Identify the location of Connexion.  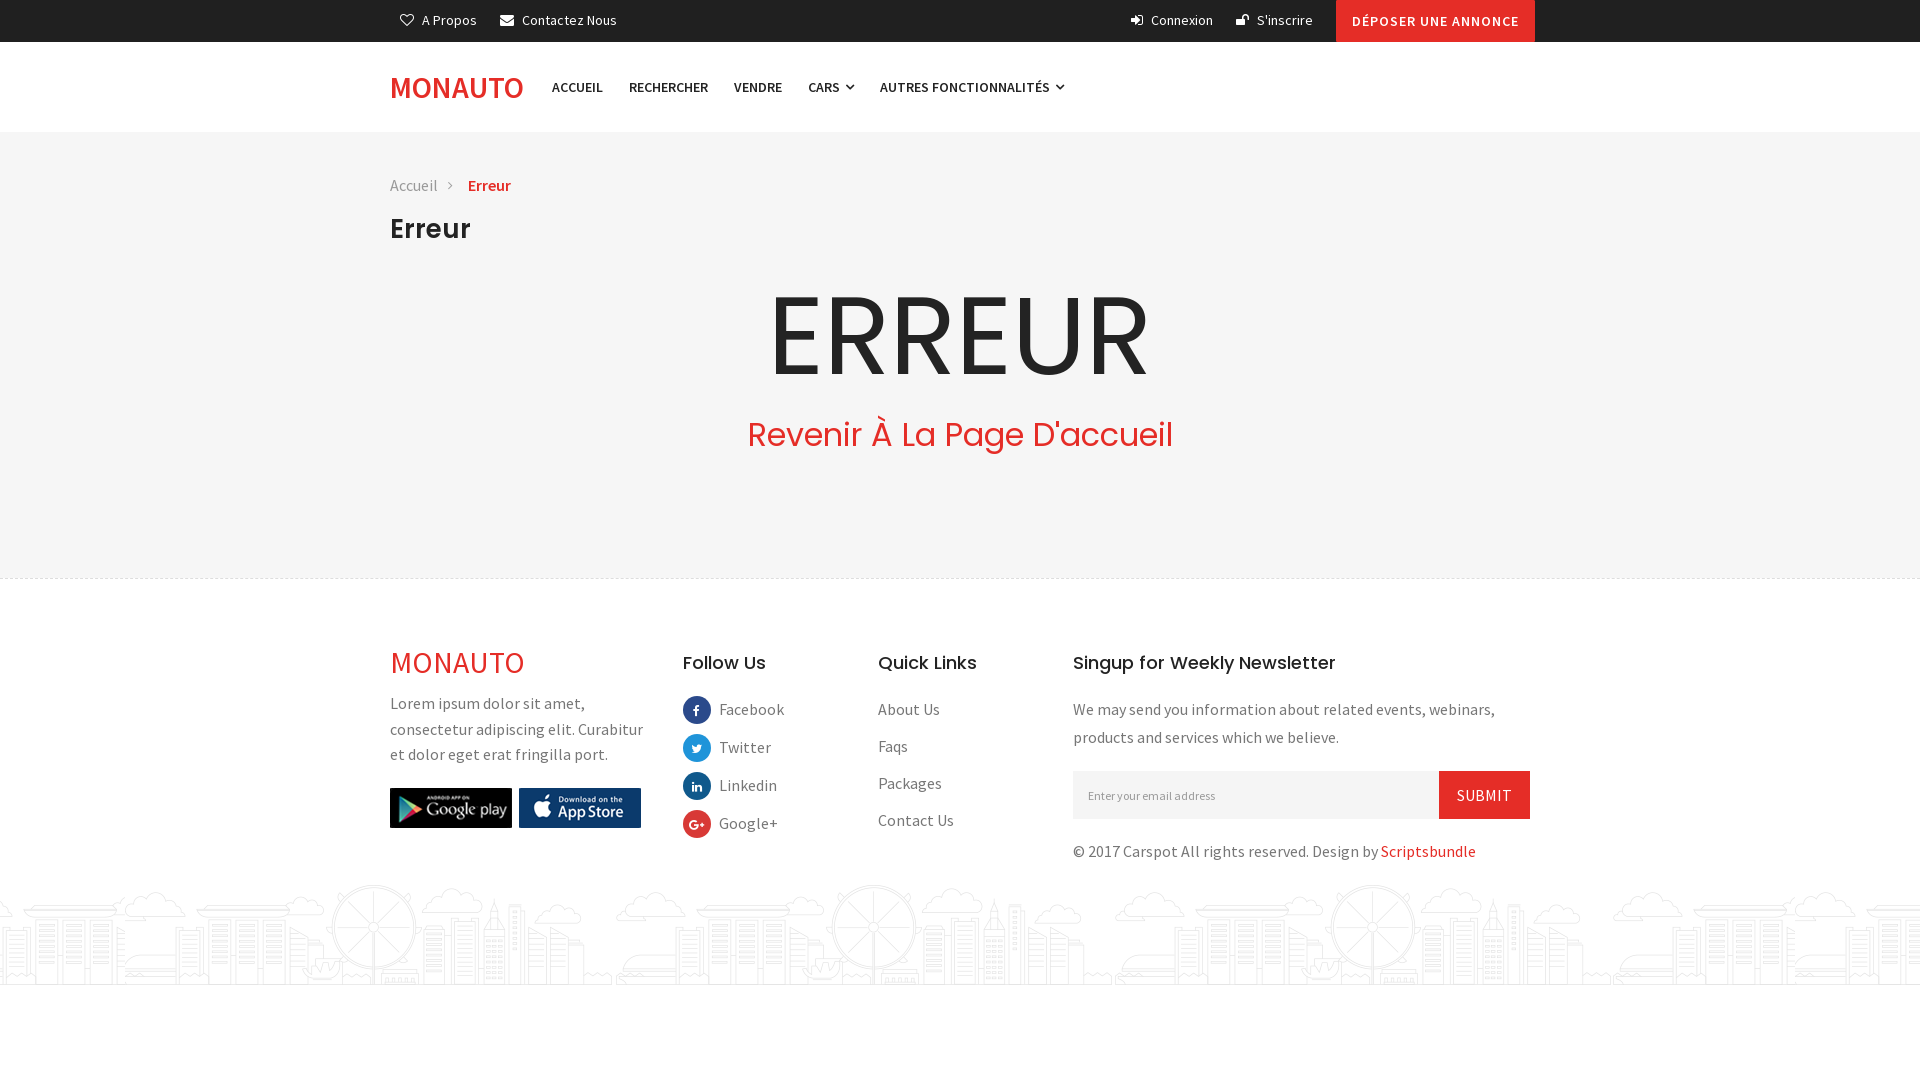
(1172, 20).